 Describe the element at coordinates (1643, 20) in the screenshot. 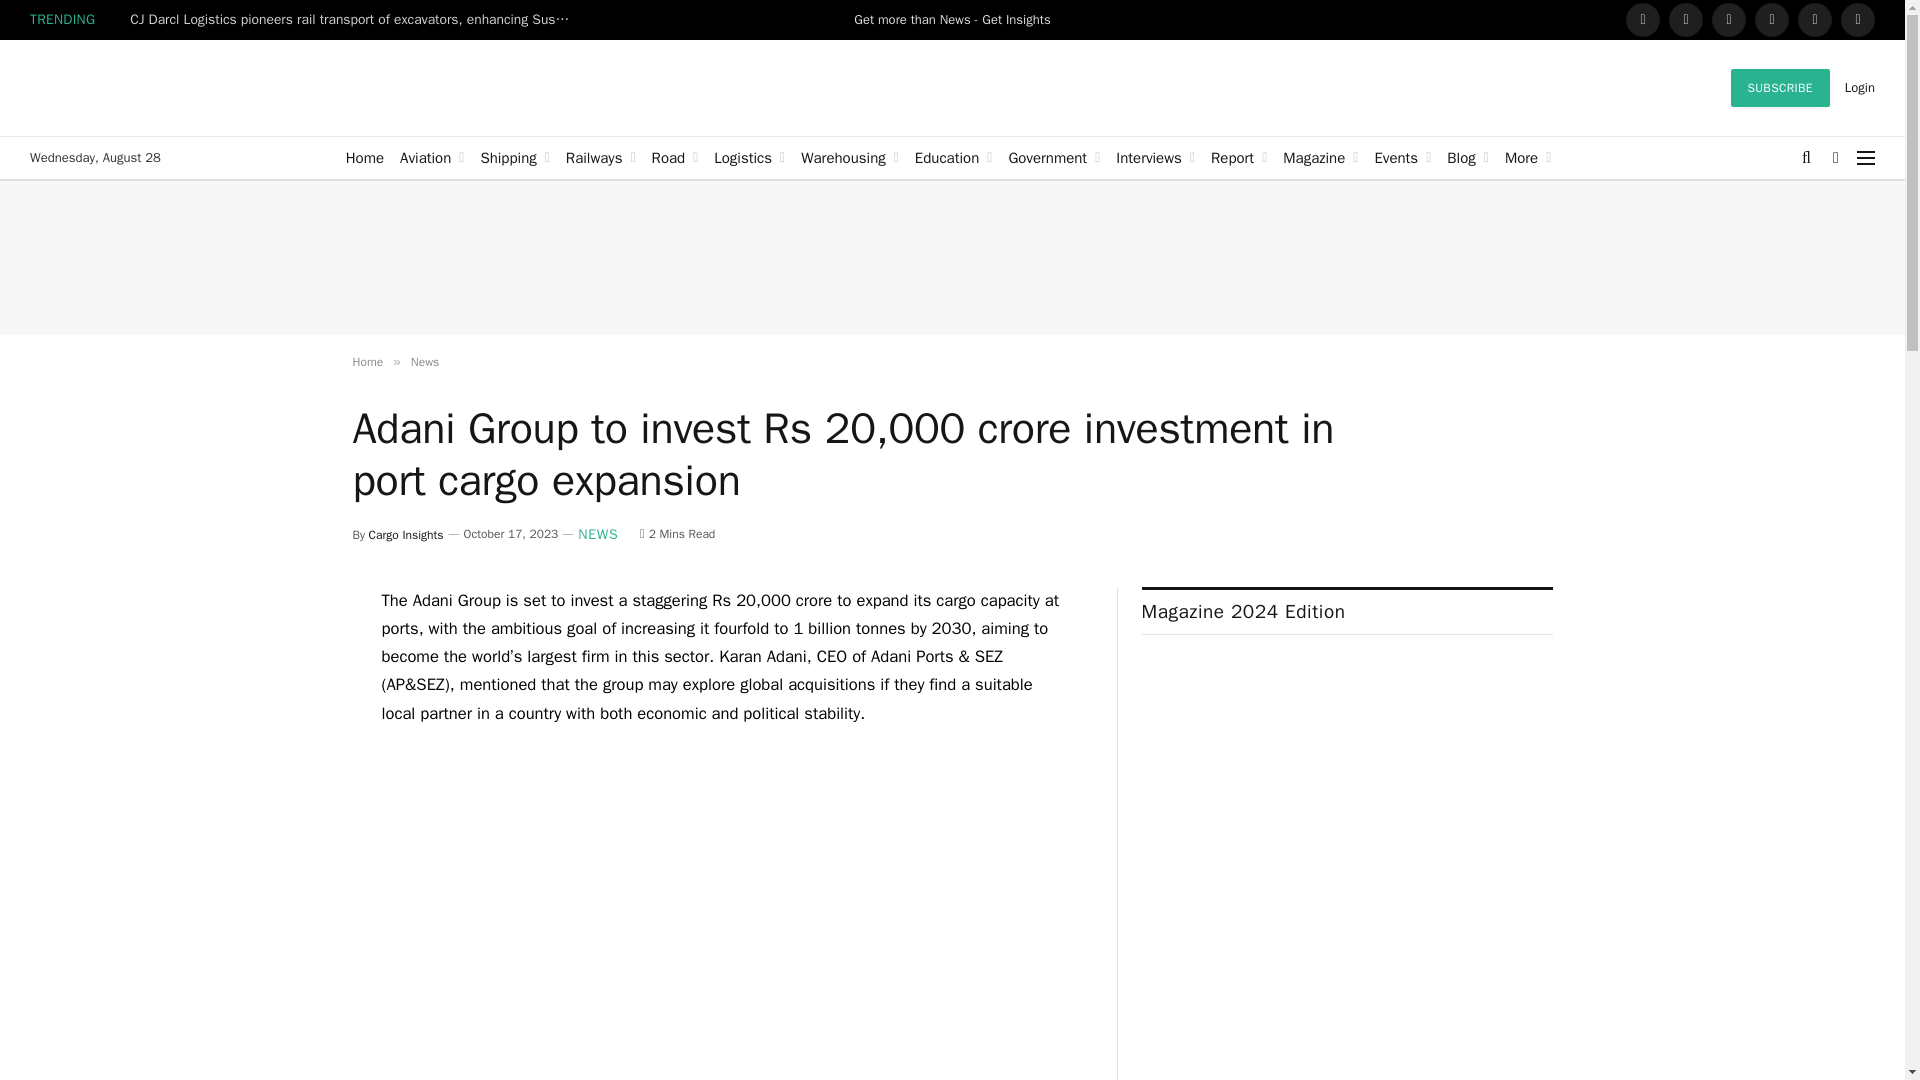

I see `Facebook` at that location.